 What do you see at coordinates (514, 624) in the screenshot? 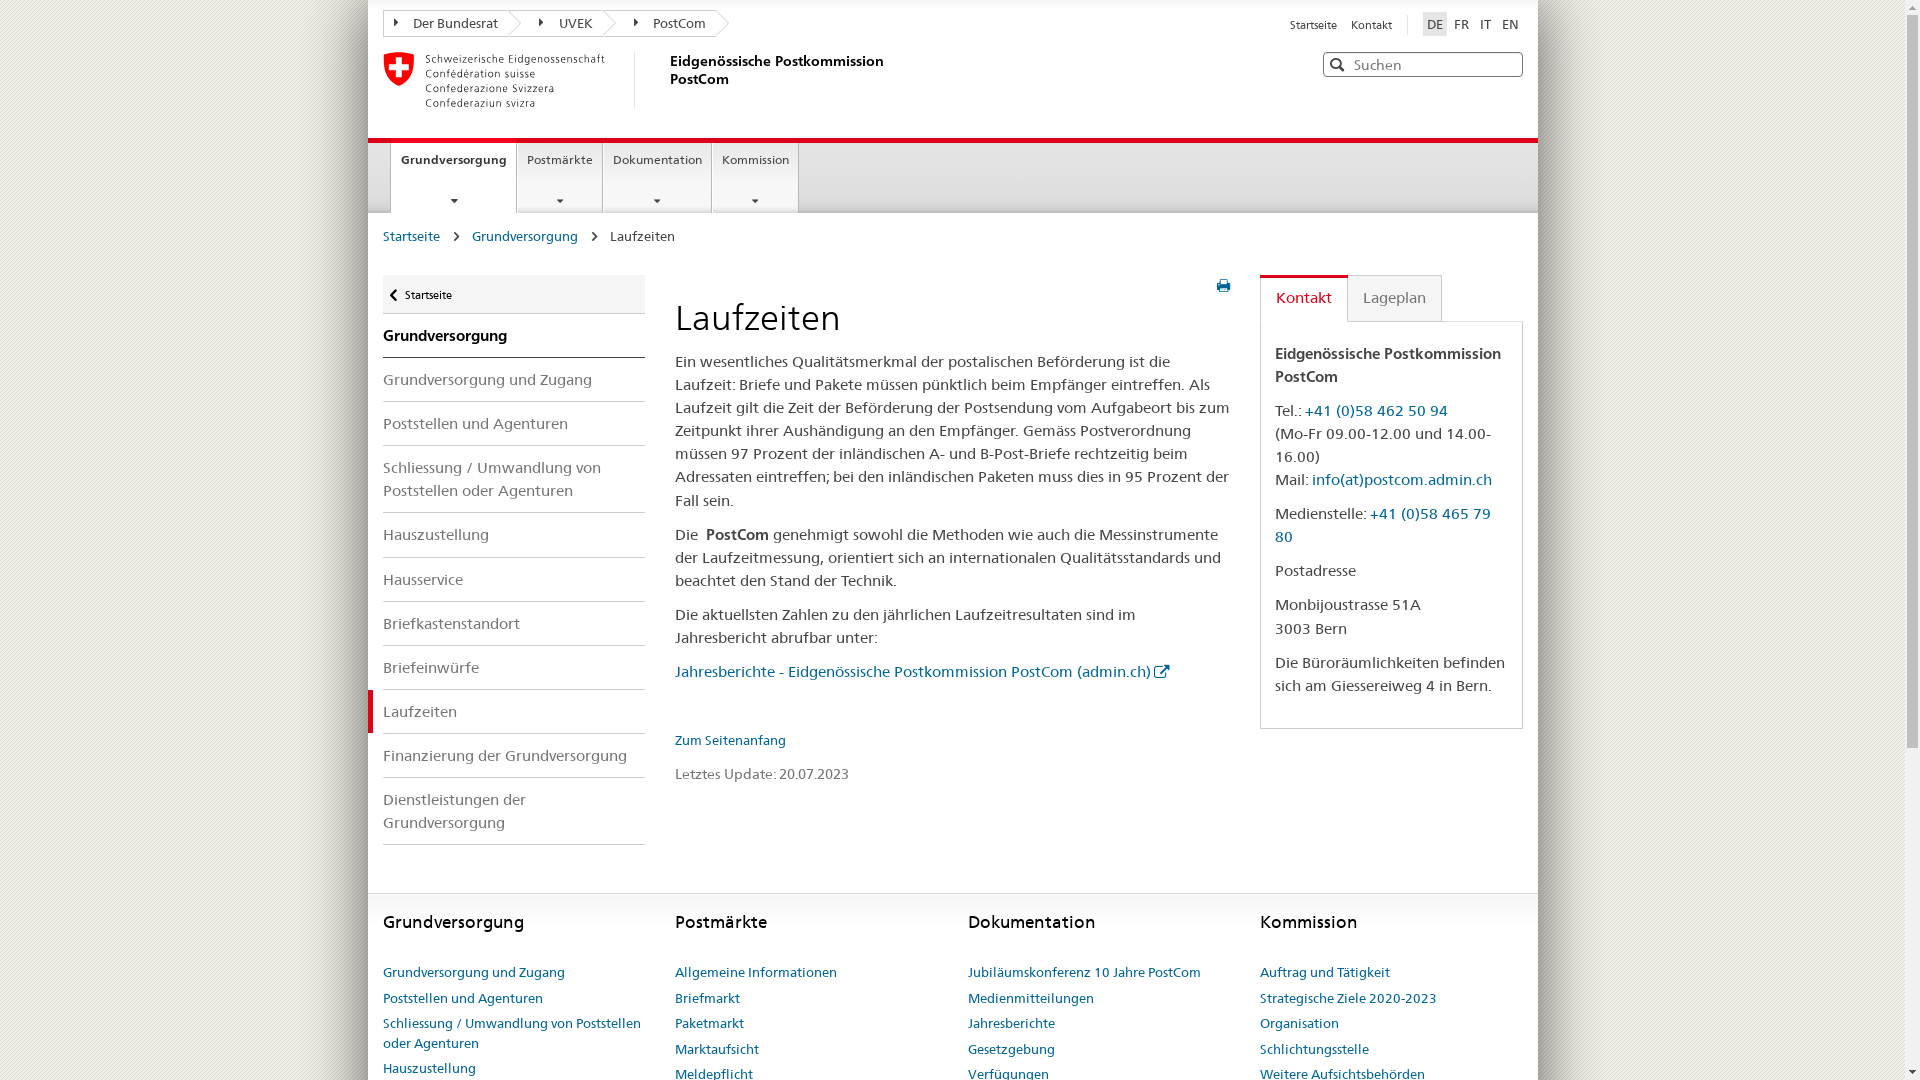
I see `Briefkastenstandort` at bounding box center [514, 624].